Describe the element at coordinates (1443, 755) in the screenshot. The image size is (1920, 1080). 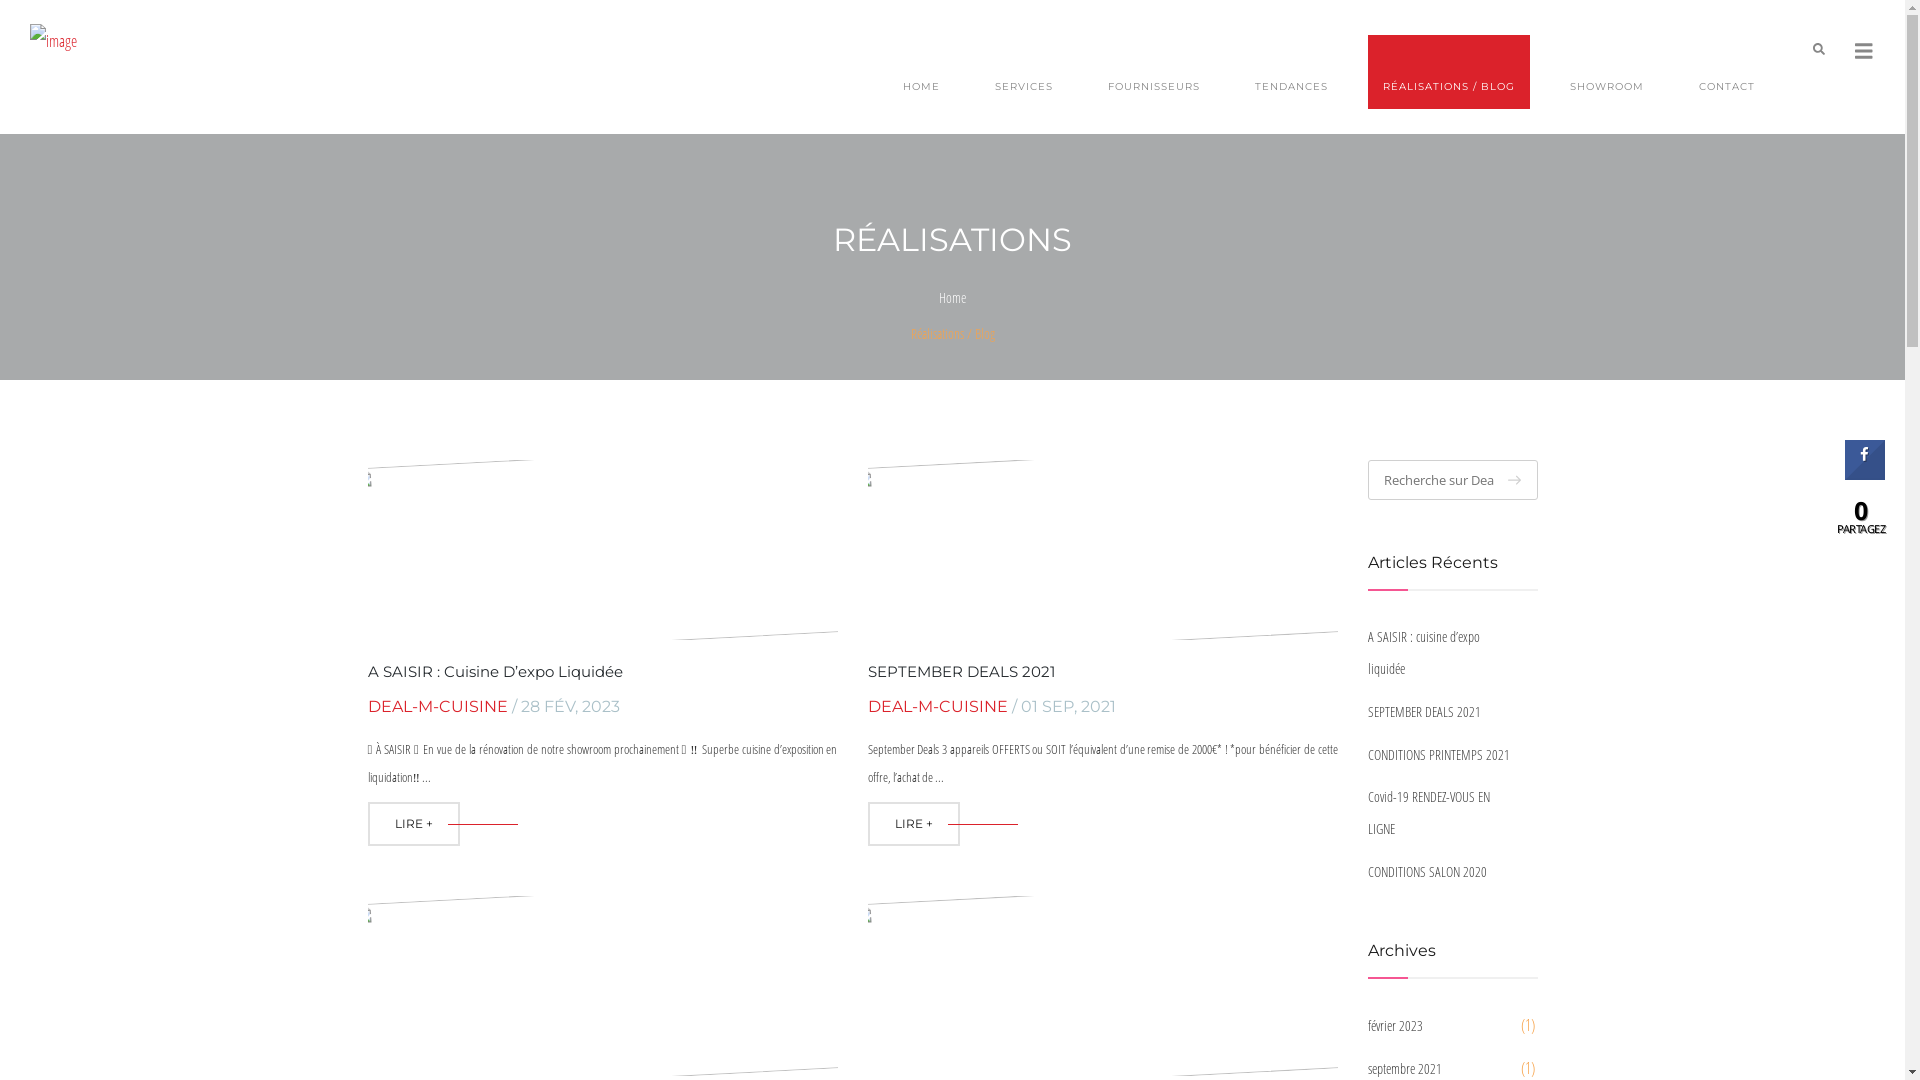
I see `CONDITIONS PRINTEMPS 2021` at that location.